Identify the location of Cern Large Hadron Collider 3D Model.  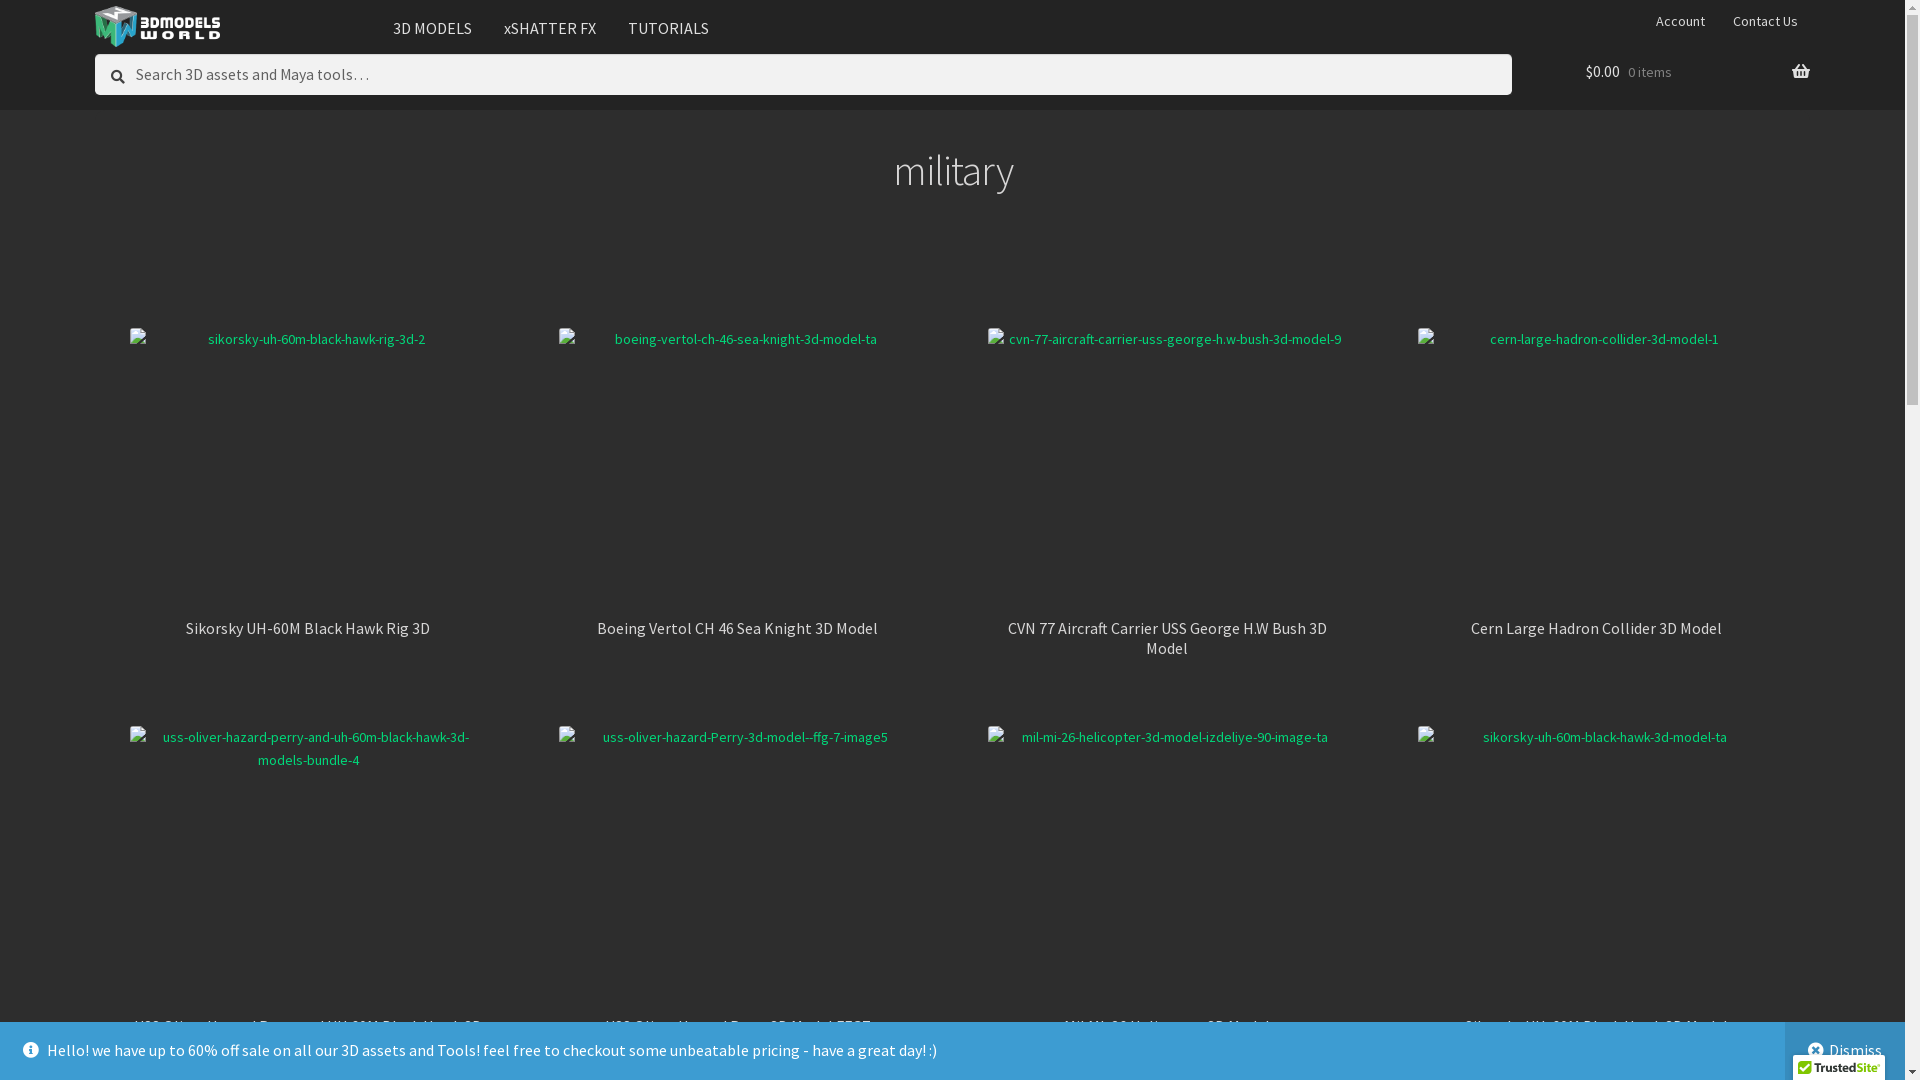
(1597, 483).